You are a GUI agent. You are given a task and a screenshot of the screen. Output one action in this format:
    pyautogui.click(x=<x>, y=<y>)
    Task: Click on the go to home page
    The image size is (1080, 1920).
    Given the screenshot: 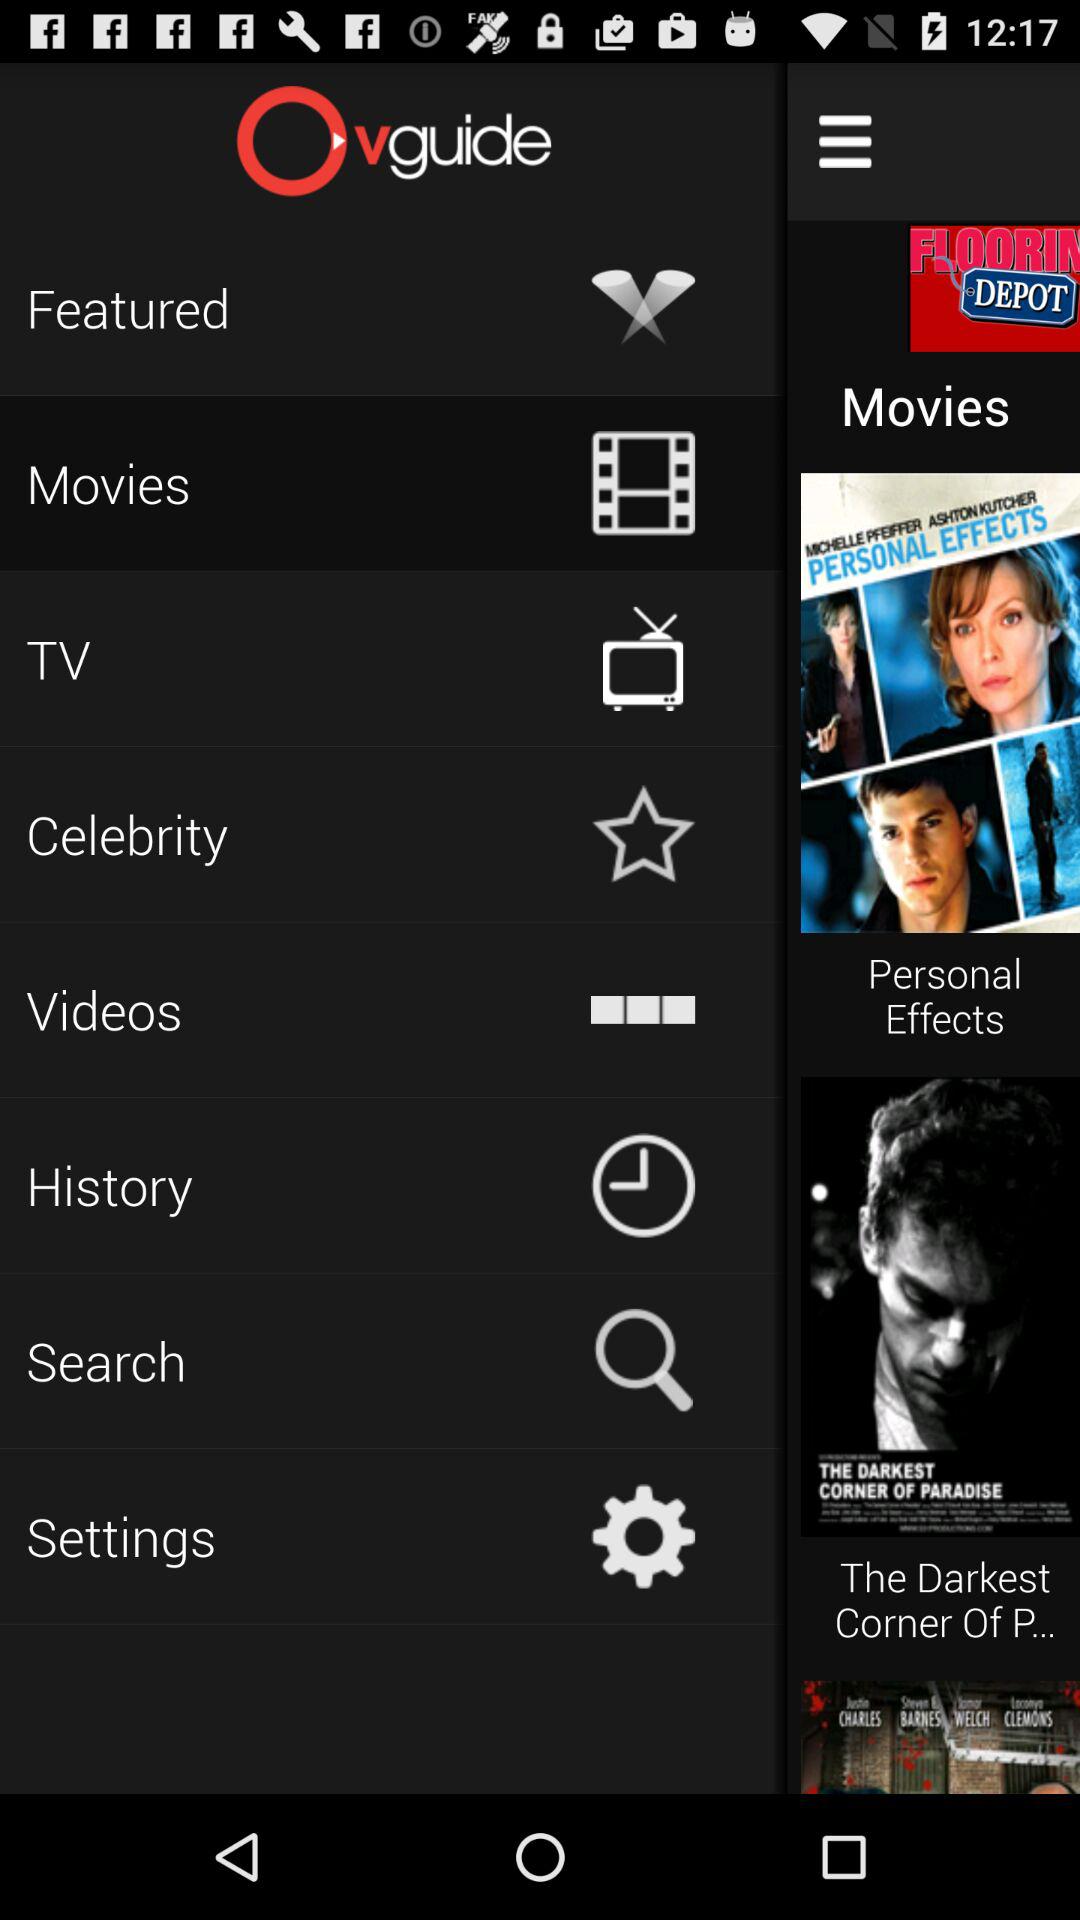 What is the action you would take?
    pyautogui.click(x=394, y=141)
    